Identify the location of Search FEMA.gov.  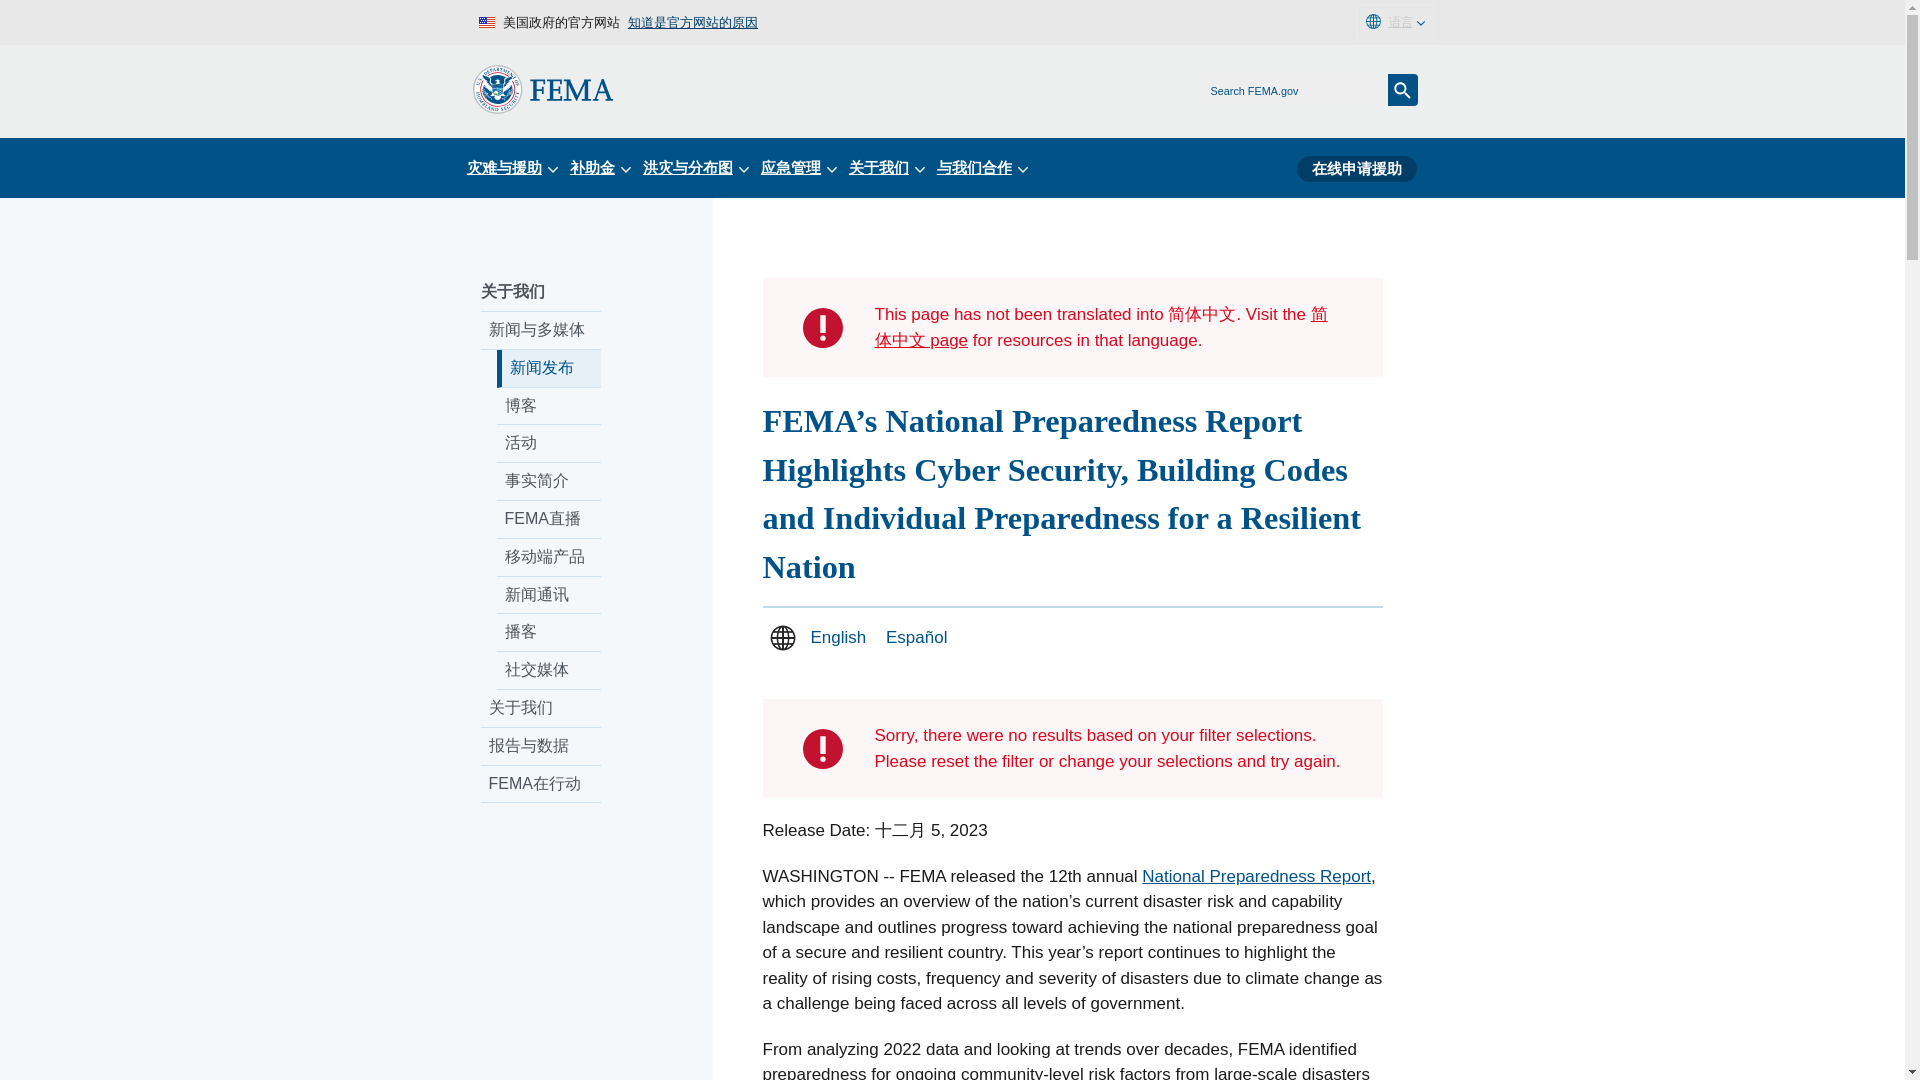
(1403, 90).